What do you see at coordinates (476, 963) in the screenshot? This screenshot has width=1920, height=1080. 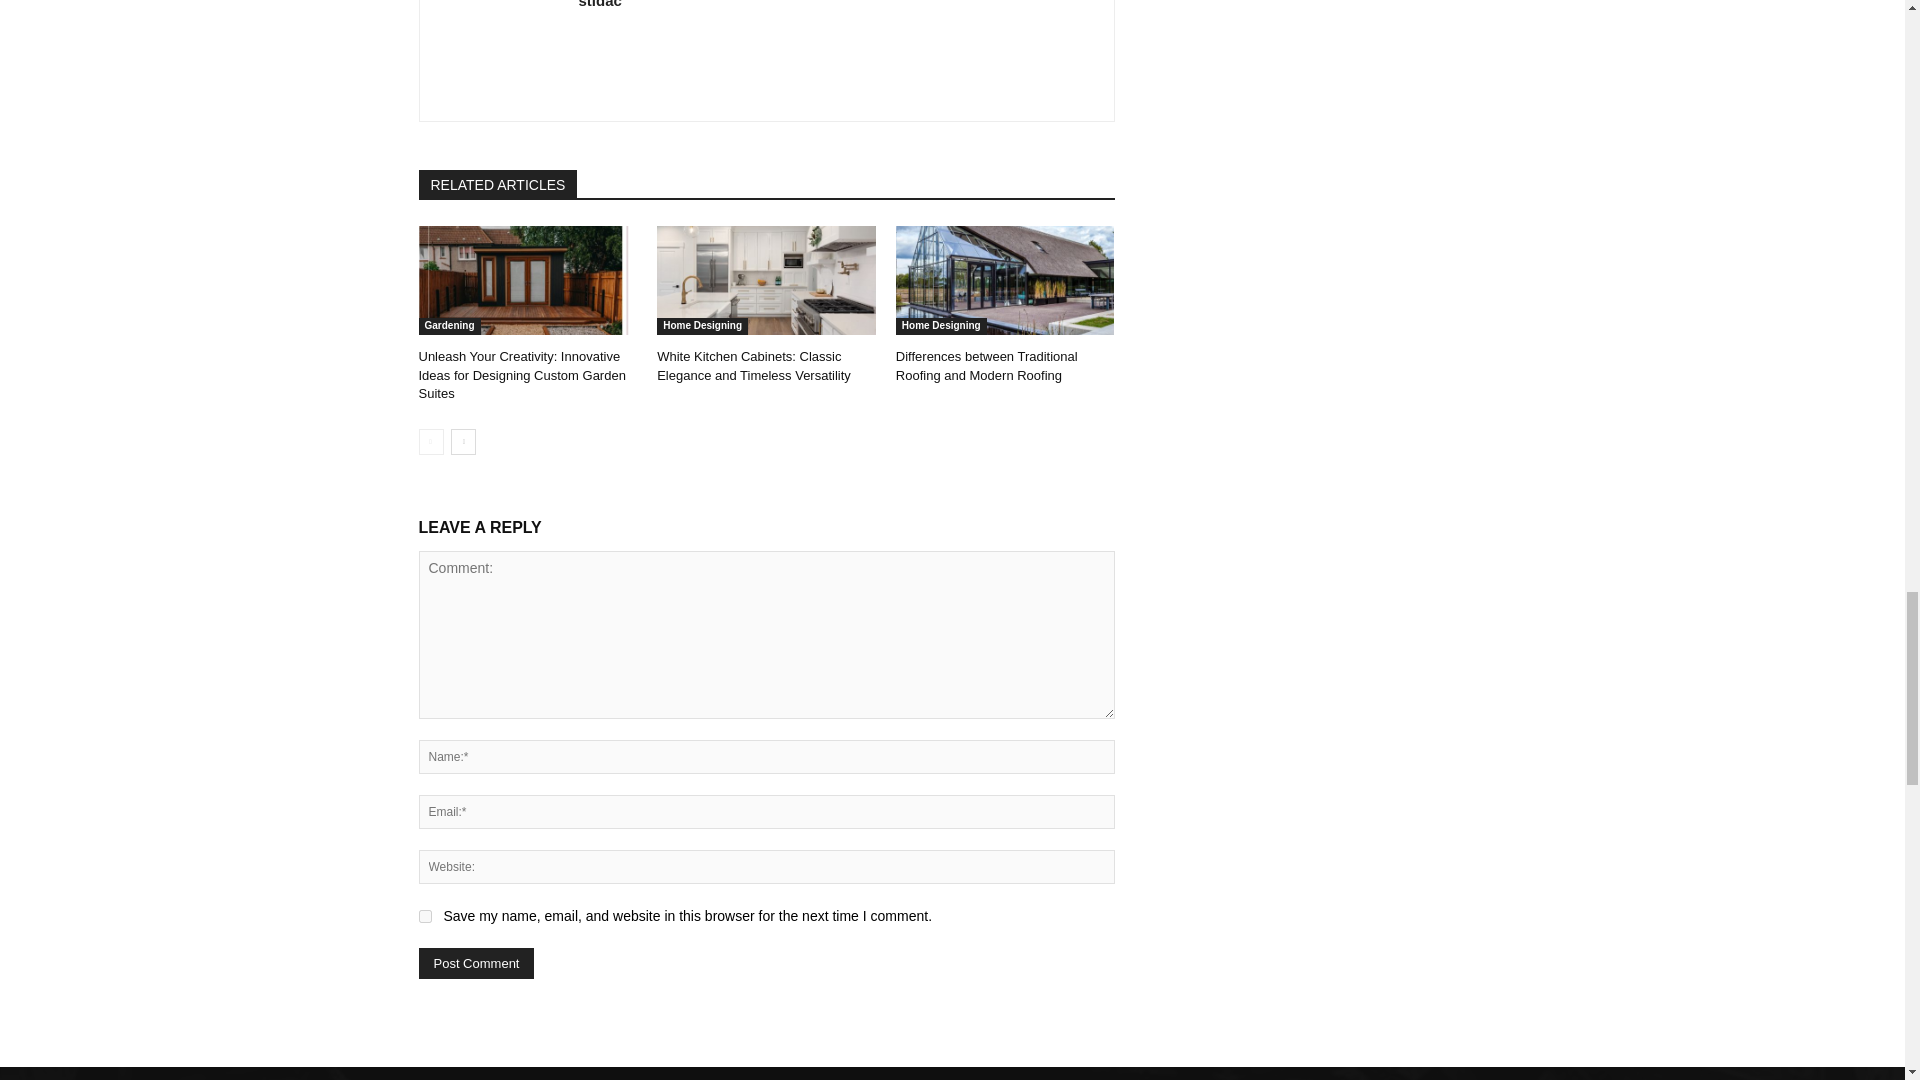 I see `Post Comment` at bounding box center [476, 963].